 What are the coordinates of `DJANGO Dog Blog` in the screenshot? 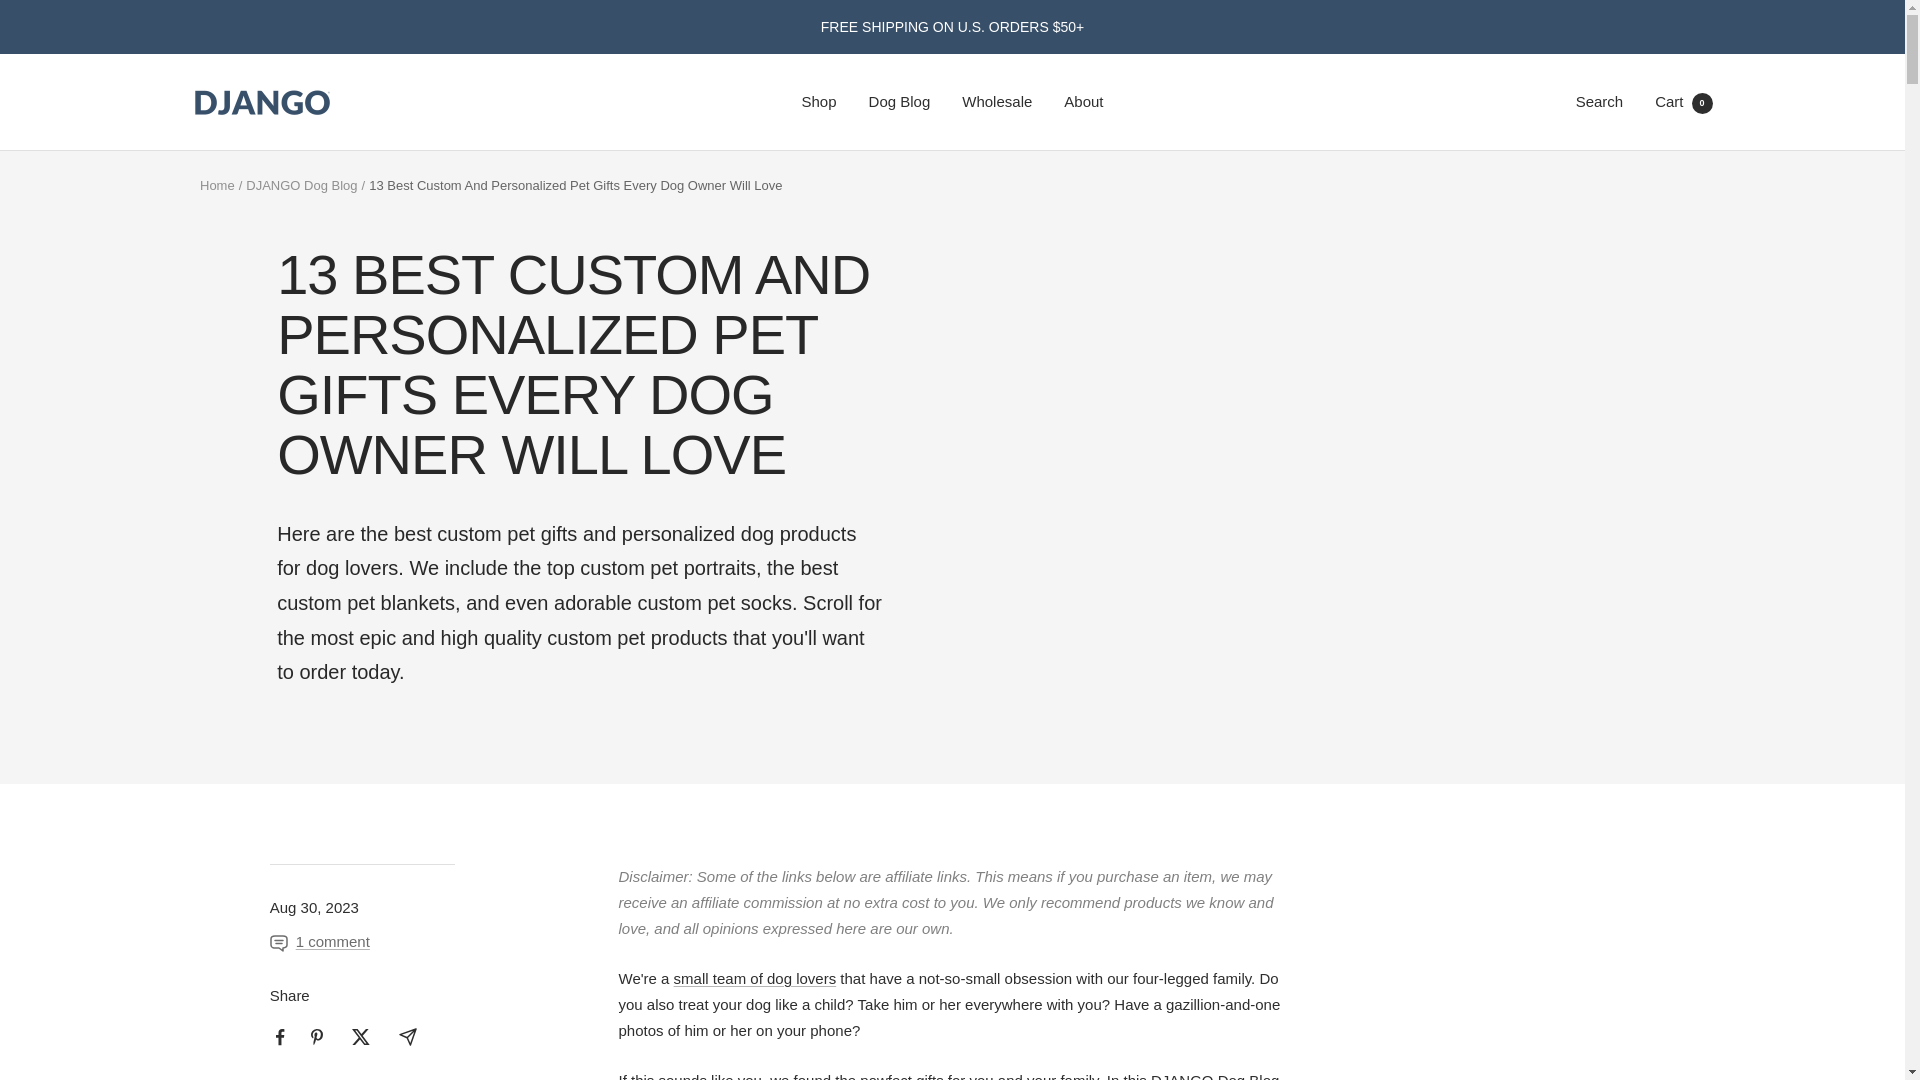 It's located at (301, 186).